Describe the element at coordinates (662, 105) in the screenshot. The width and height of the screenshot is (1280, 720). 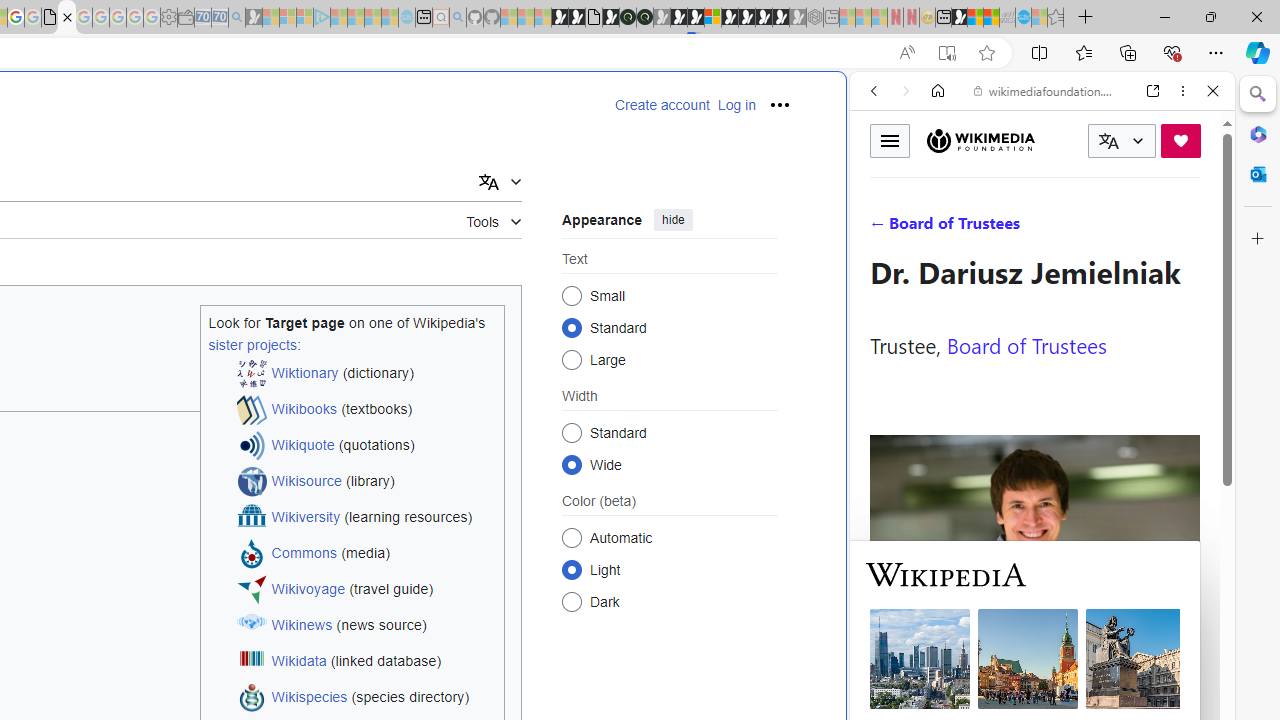
I see `Create account` at that location.